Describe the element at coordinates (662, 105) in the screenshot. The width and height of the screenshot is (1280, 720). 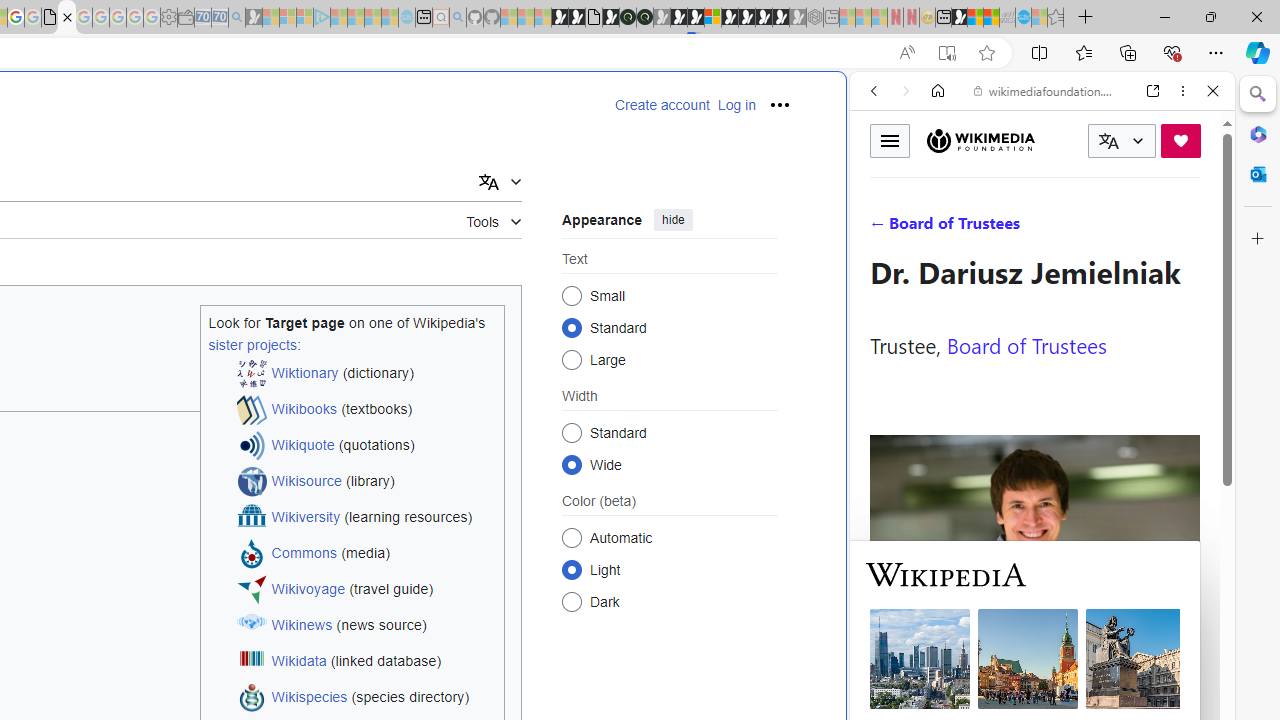
I see `Create account` at that location.